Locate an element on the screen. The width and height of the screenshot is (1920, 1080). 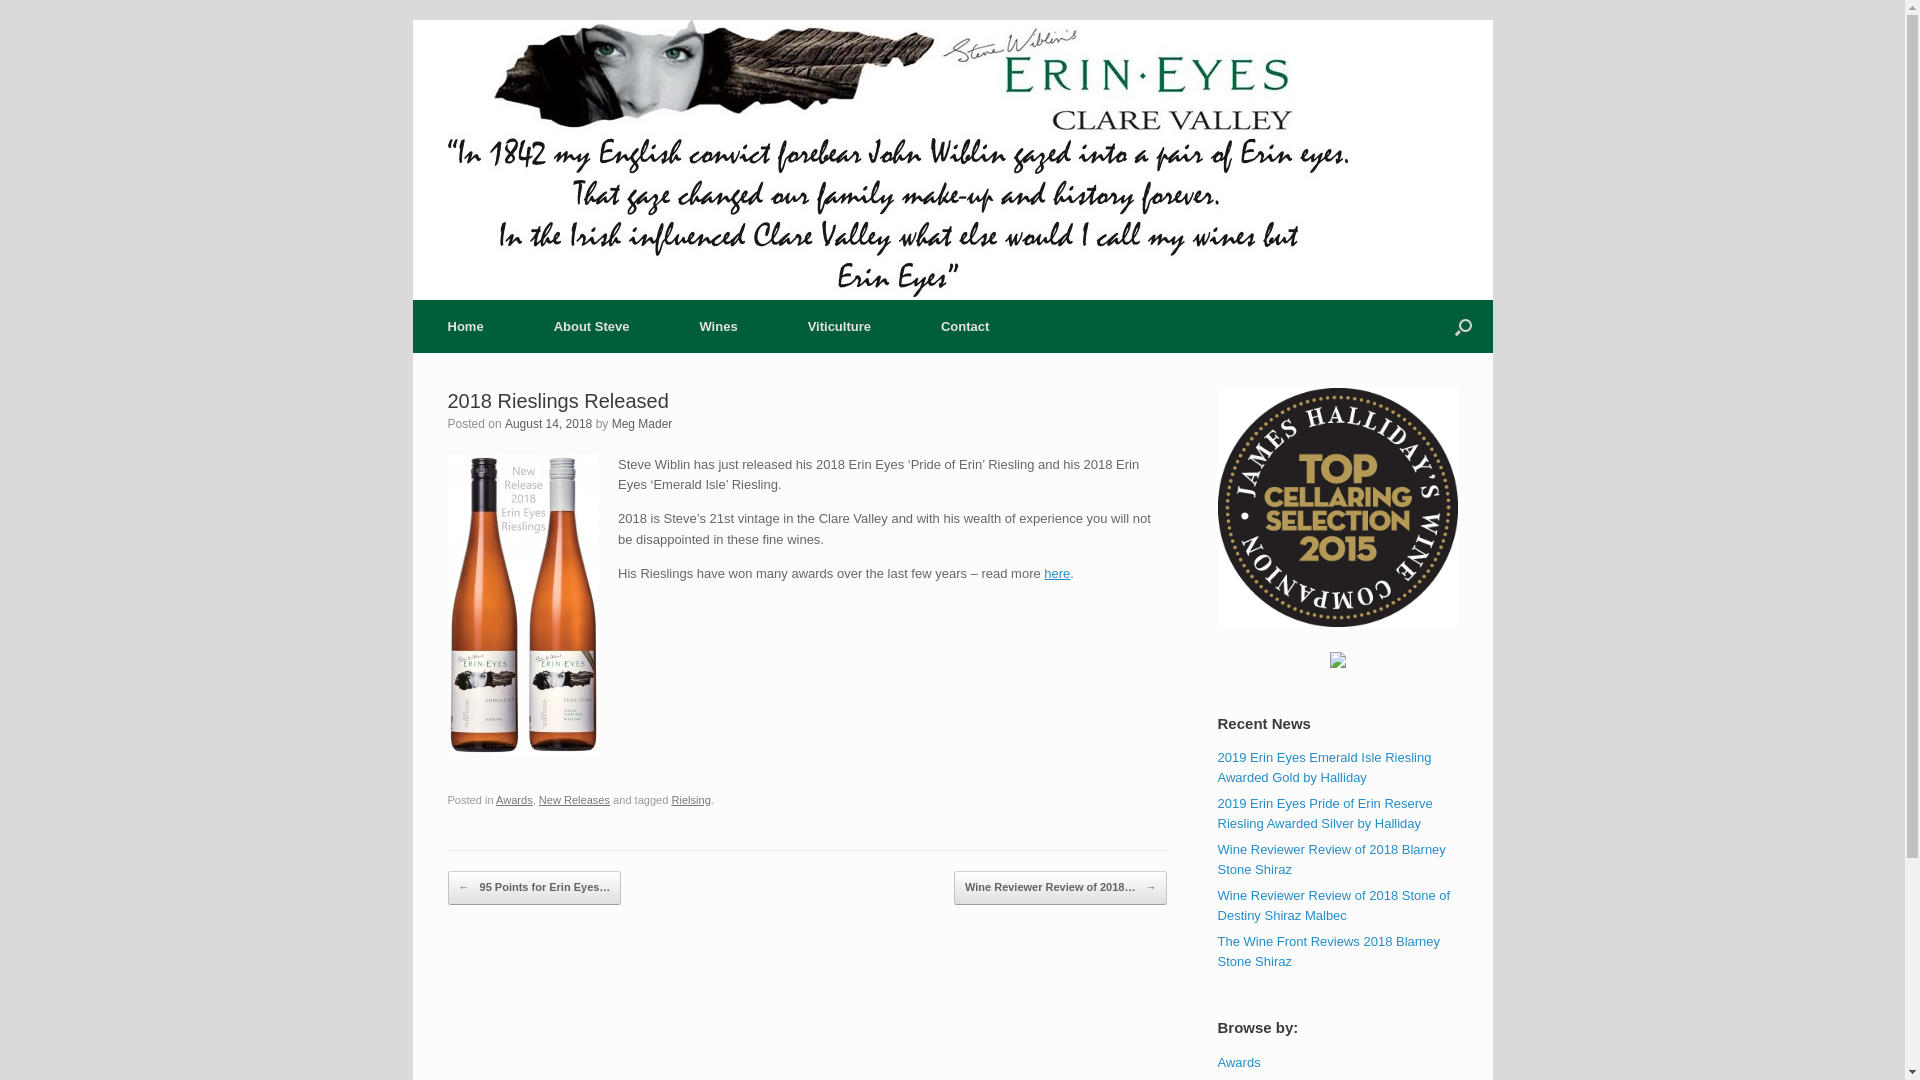
About Steve is located at coordinates (592, 326).